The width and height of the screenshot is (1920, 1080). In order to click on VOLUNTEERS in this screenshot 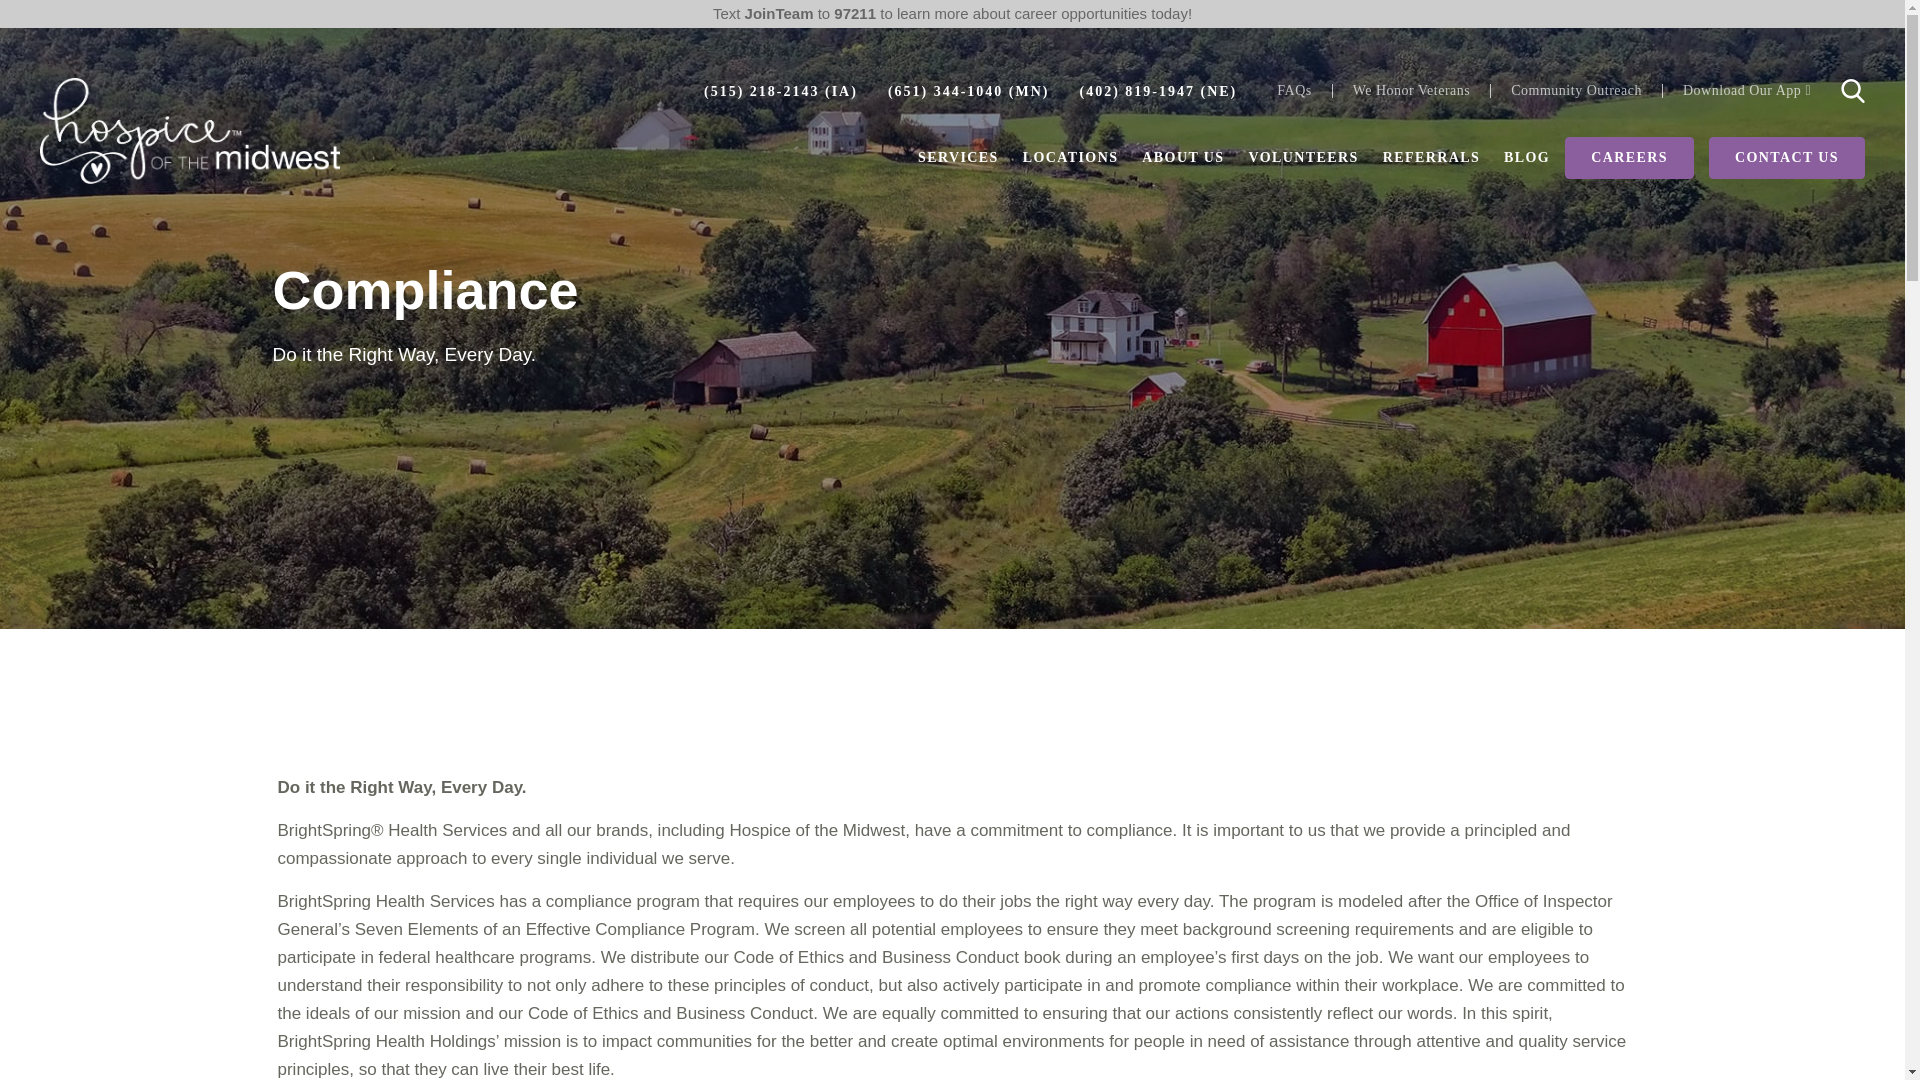, I will do `click(1302, 158)`.